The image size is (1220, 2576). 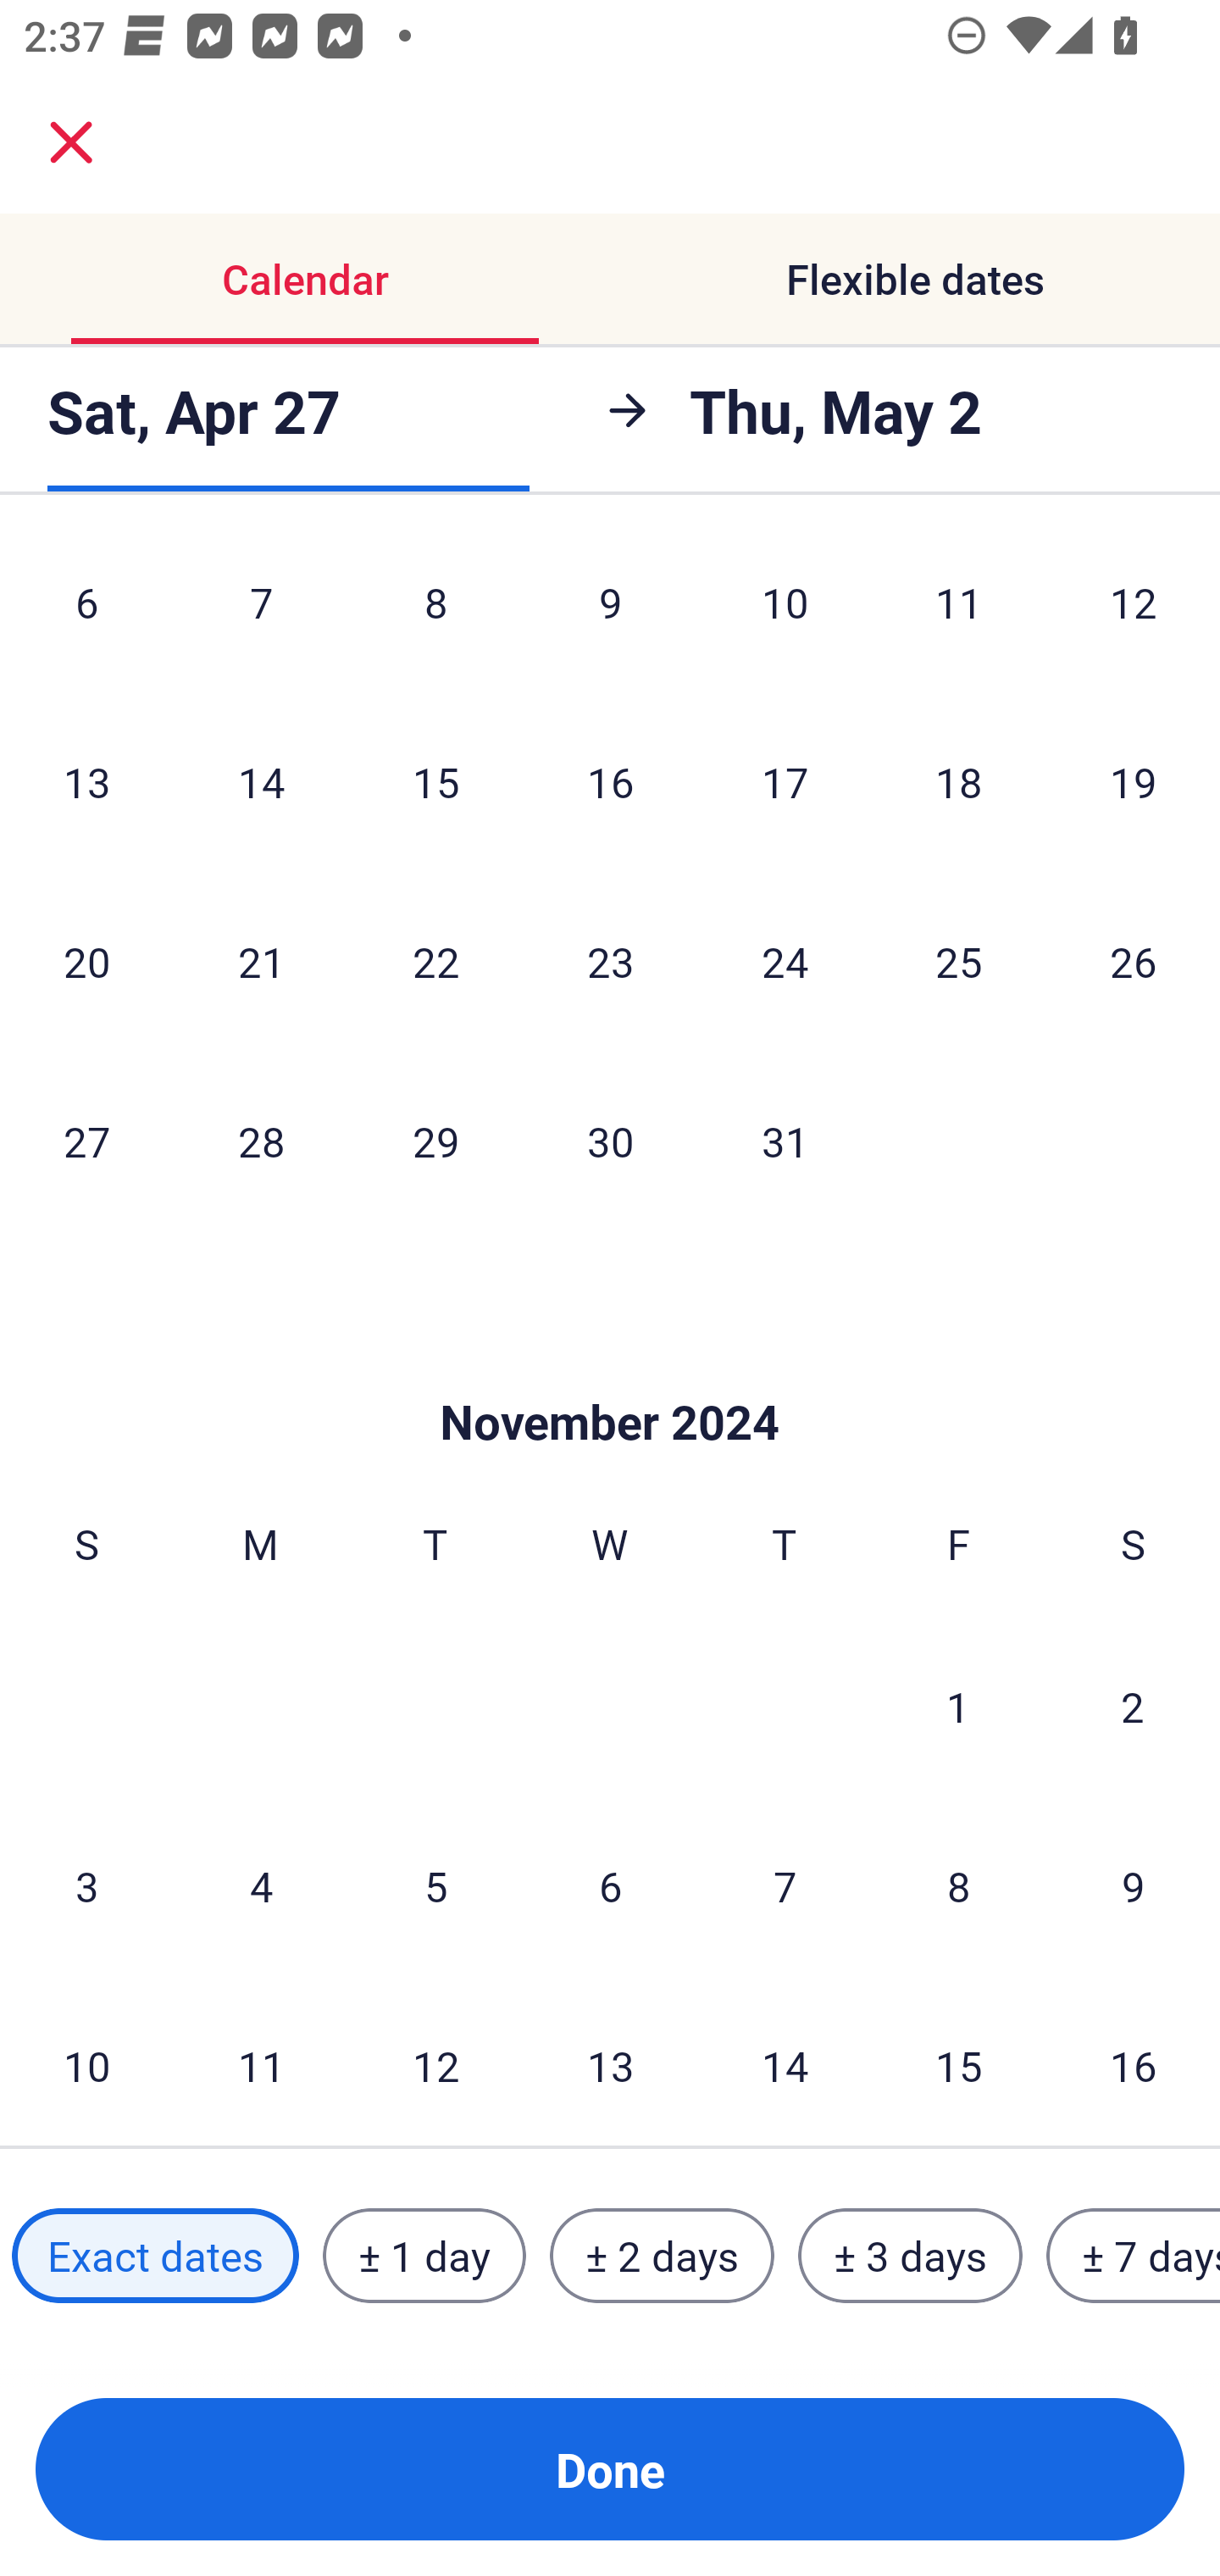 I want to click on 5 Tuesday, November 5, 2024, so click(x=435, y=1885).